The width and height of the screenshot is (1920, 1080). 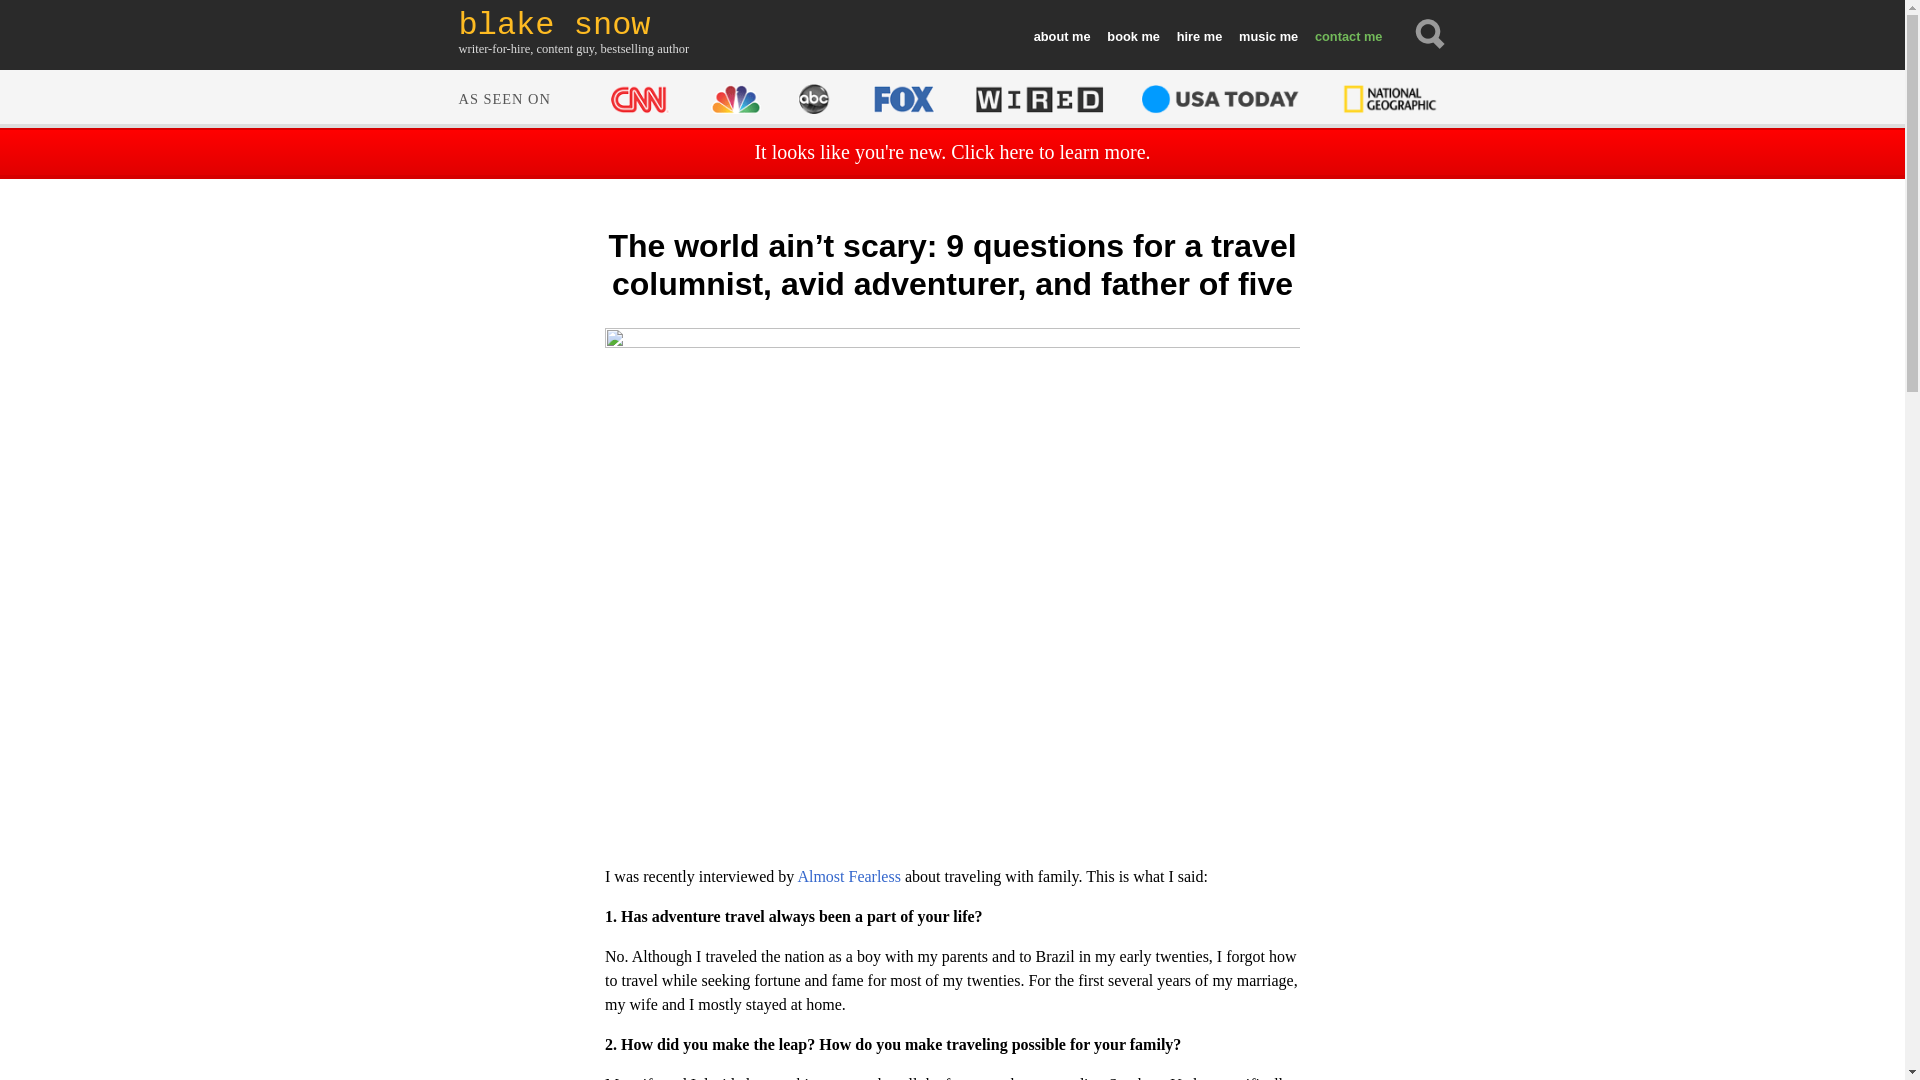 I want to click on blake snow, so click(x=574, y=25).